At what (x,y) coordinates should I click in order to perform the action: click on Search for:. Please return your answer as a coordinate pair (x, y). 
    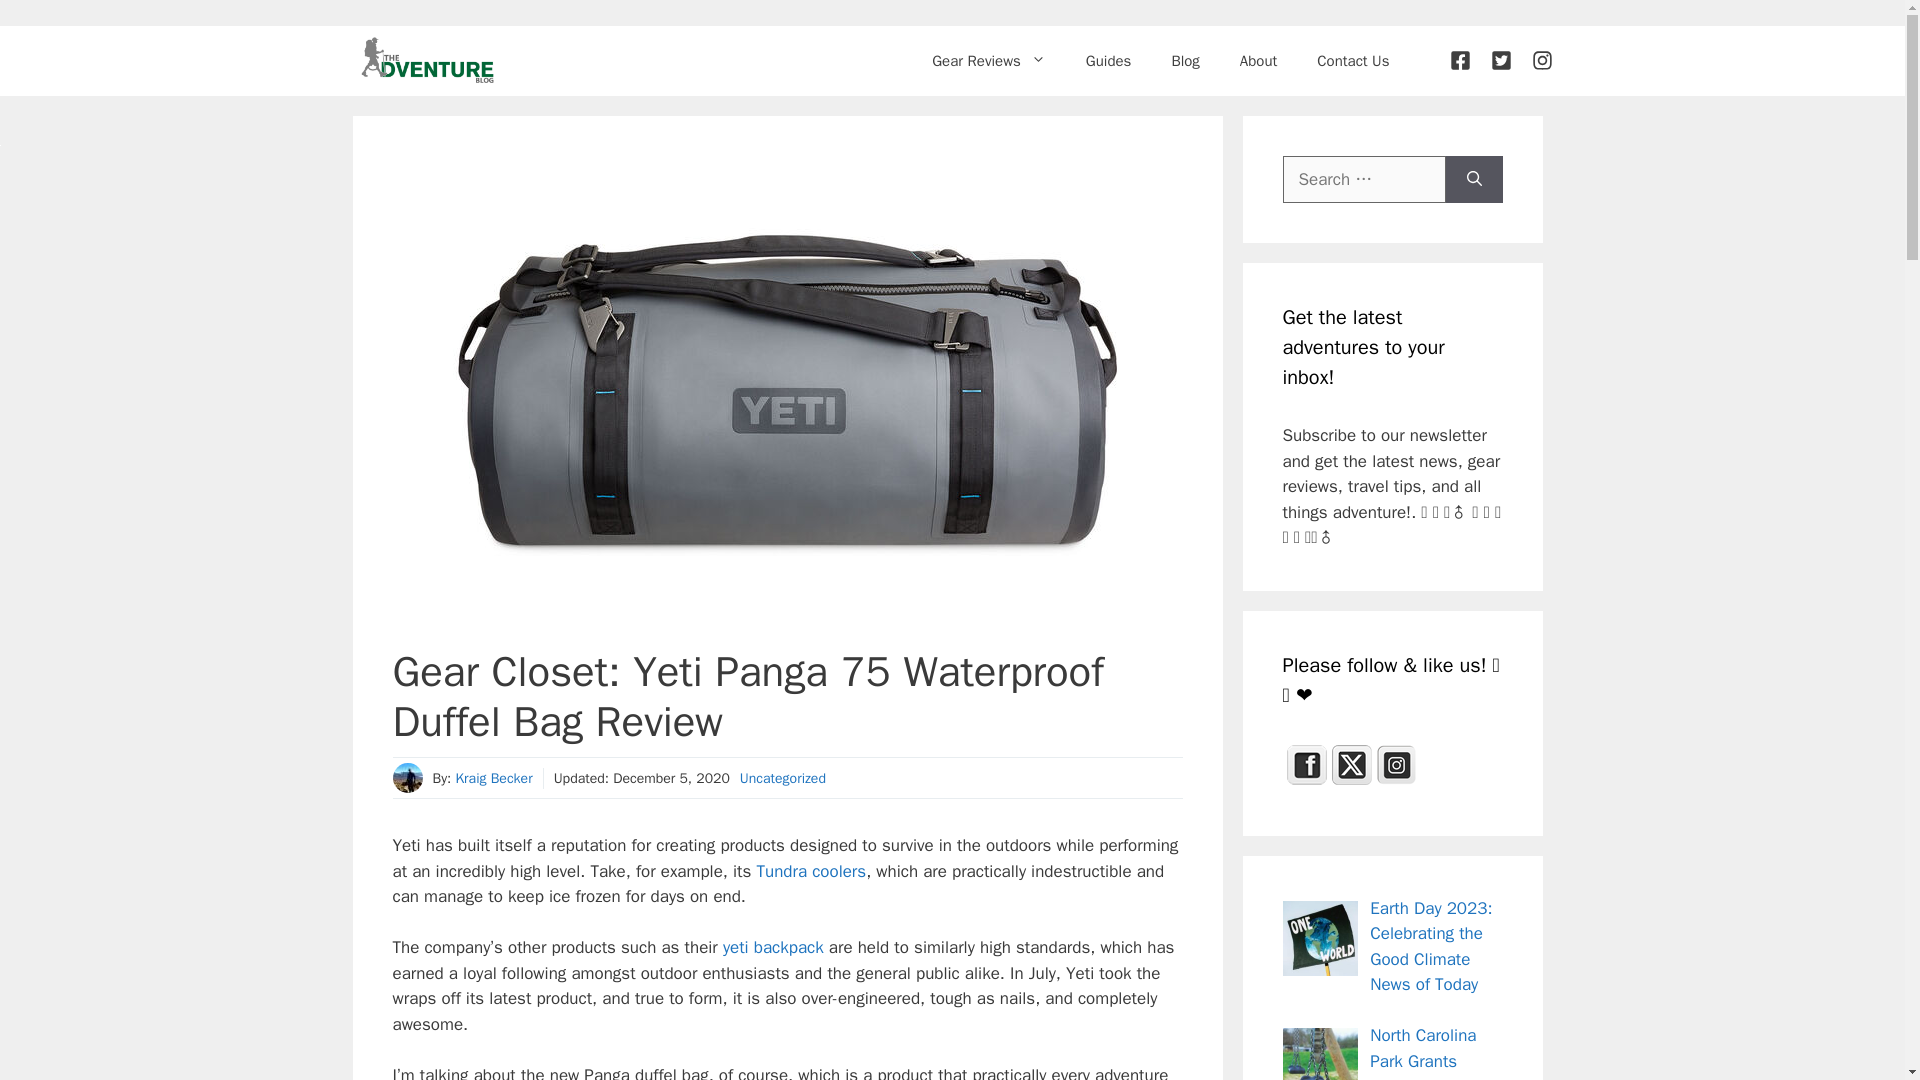
    Looking at the image, I should click on (1364, 180).